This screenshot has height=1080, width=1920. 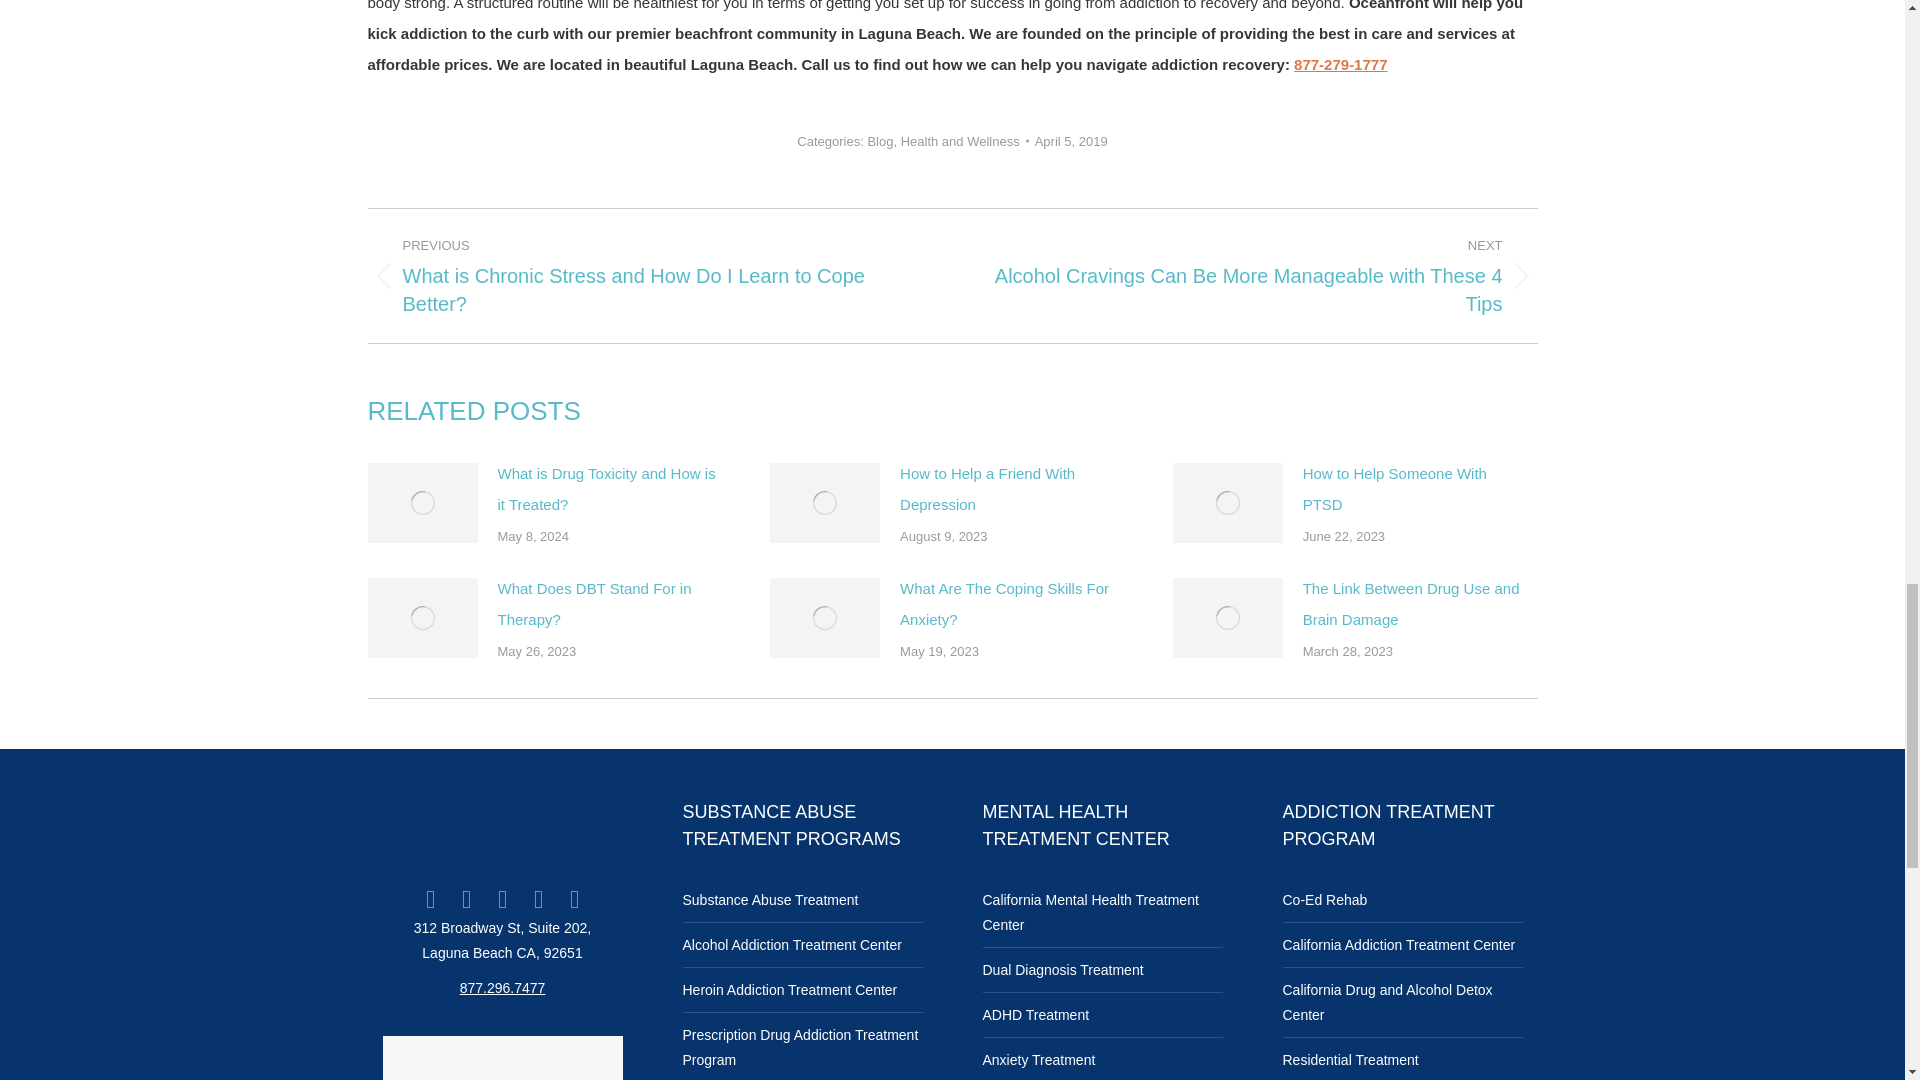 What do you see at coordinates (539, 898) in the screenshot?
I see `YouTube` at bounding box center [539, 898].